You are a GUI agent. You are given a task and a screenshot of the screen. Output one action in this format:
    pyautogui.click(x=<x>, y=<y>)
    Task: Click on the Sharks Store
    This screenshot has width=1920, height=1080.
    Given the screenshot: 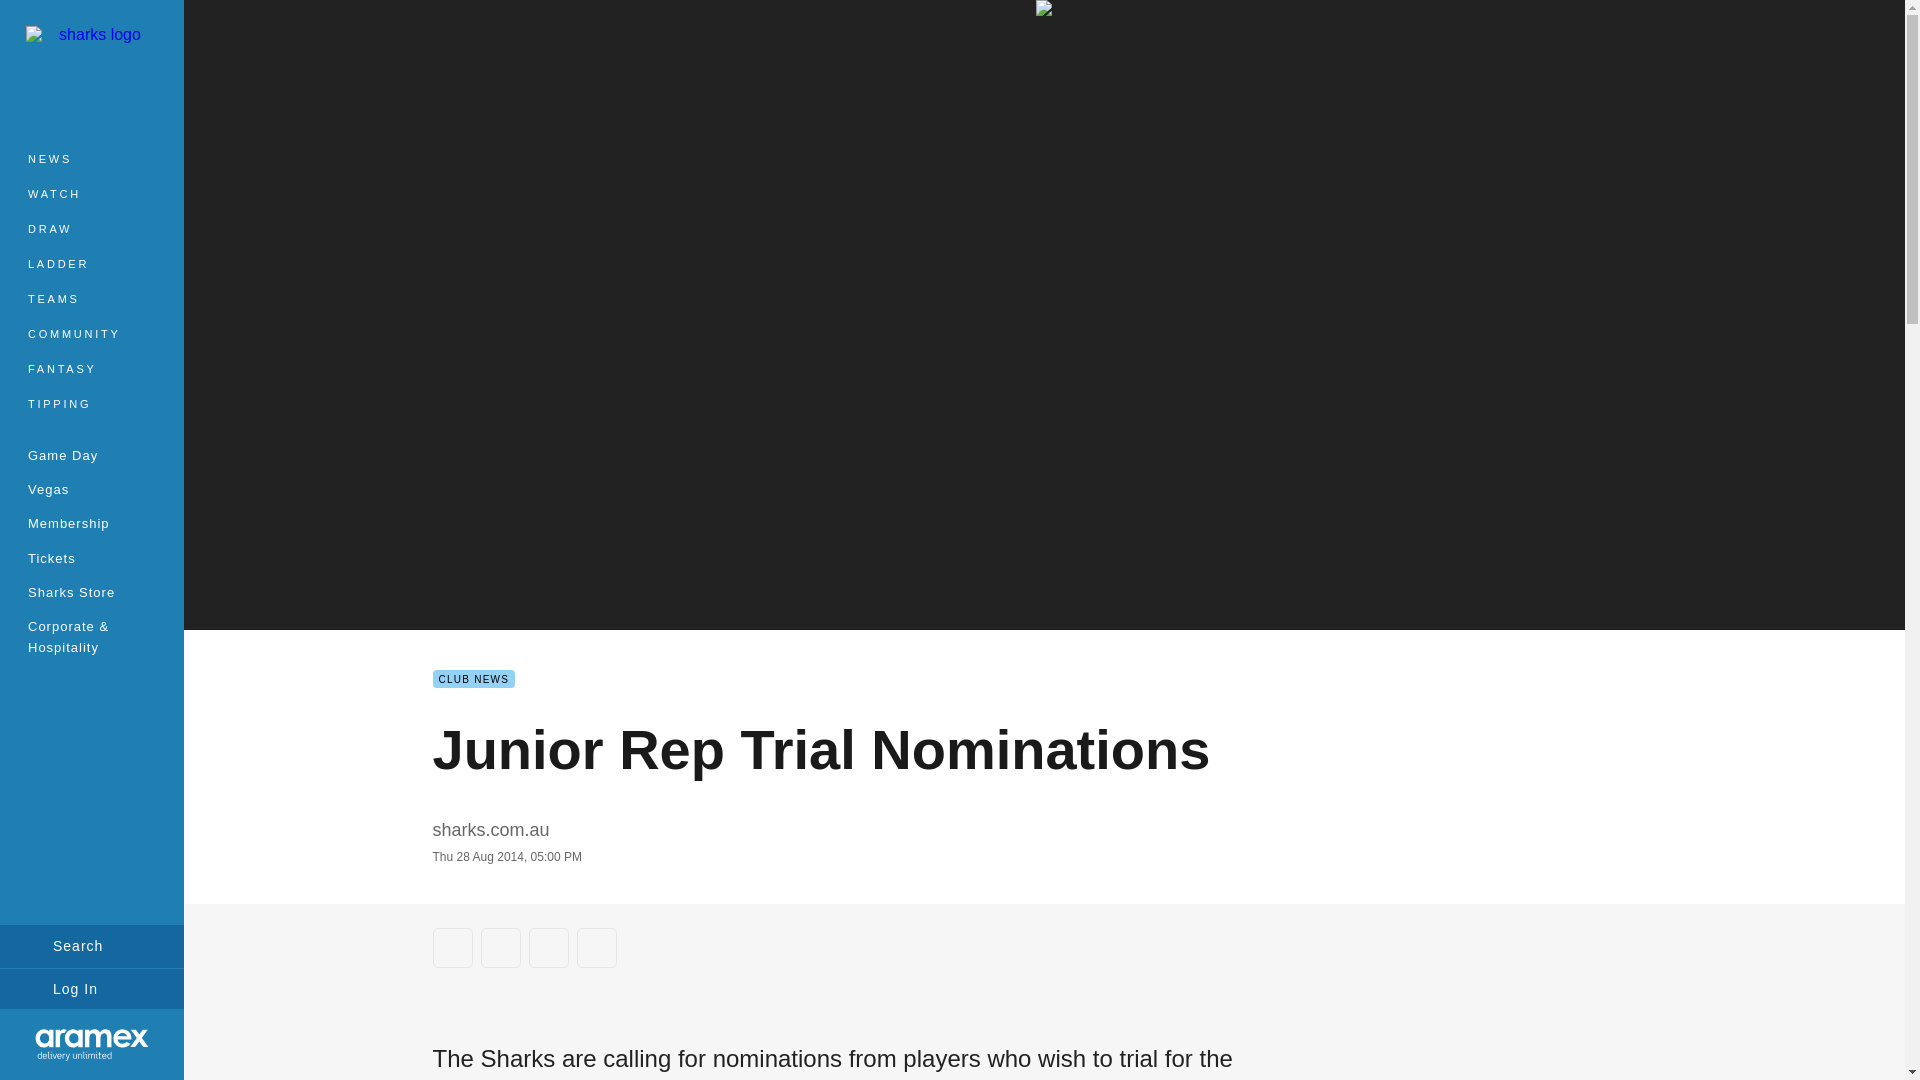 What is the action you would take?
    pyautogui.click(x=92, y=592)
    